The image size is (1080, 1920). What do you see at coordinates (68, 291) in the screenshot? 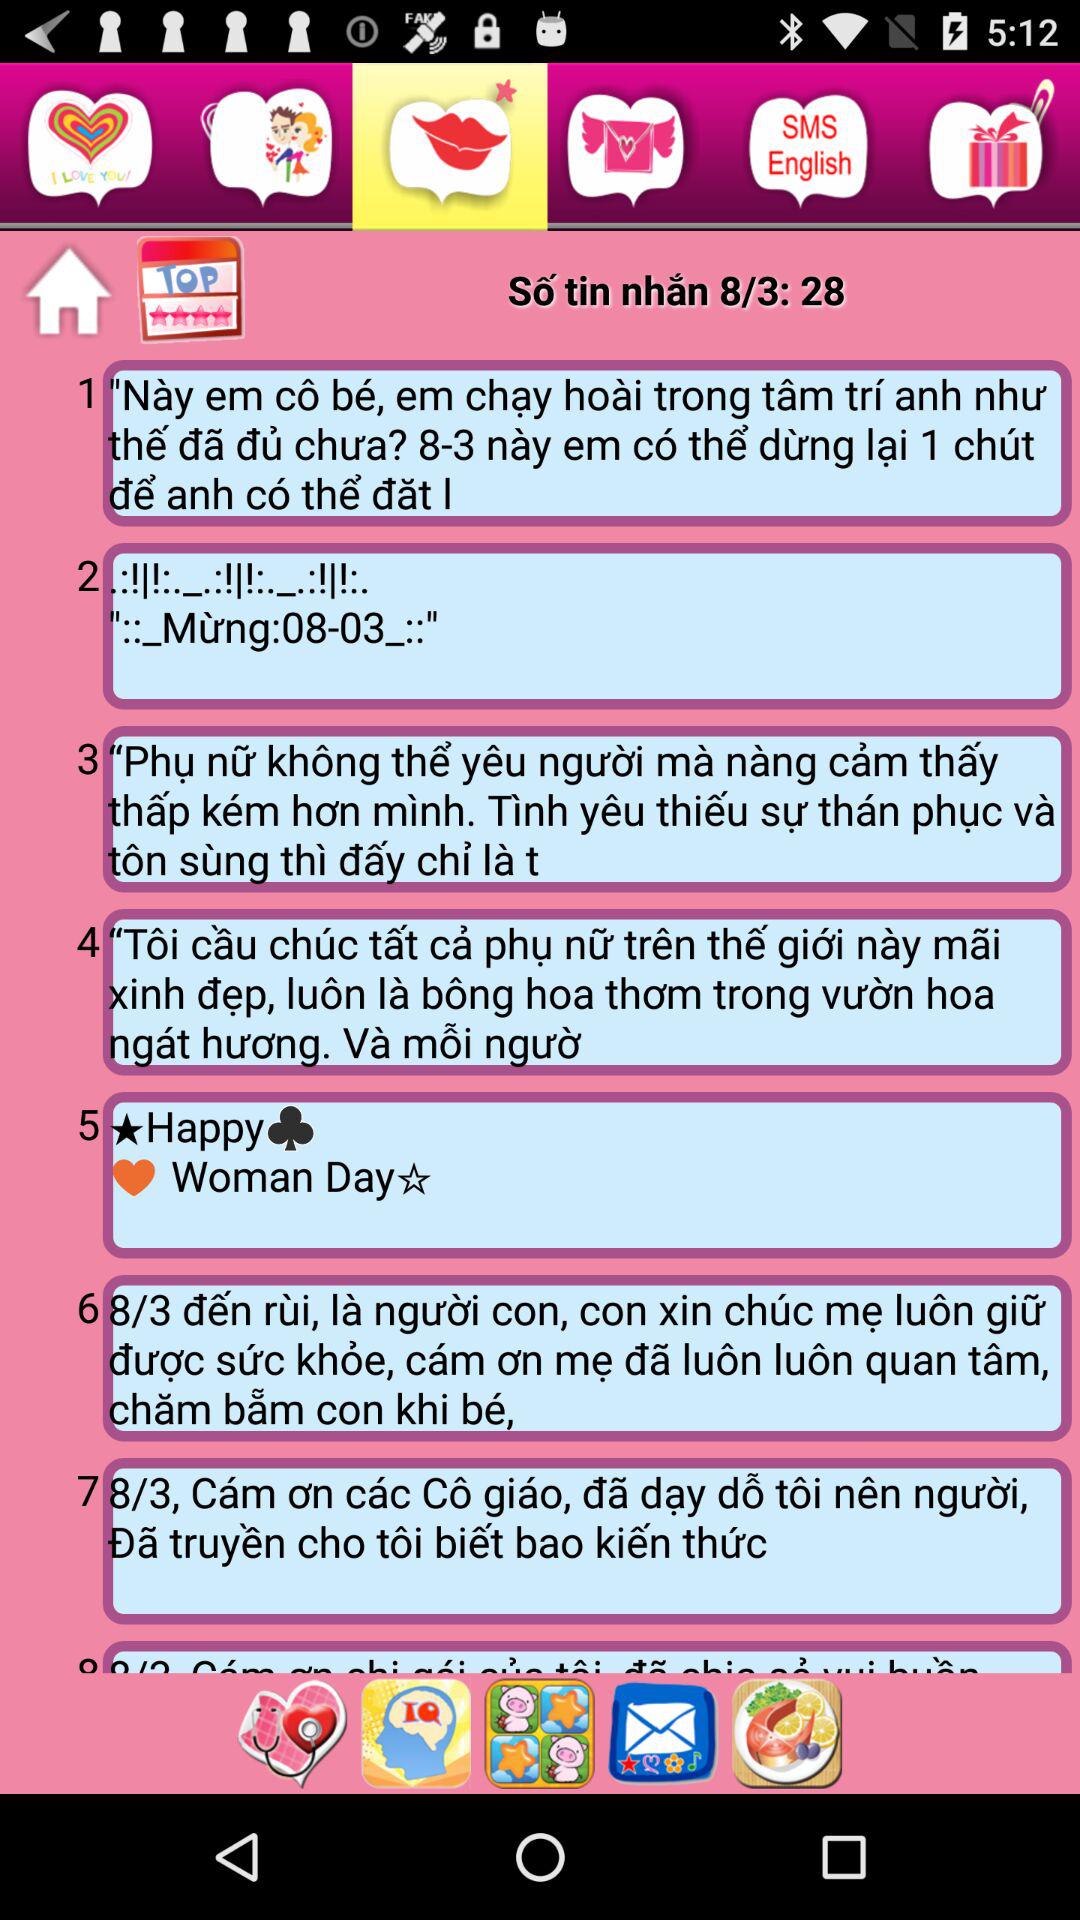
I see `go home button` at bounding box center [68, 291].